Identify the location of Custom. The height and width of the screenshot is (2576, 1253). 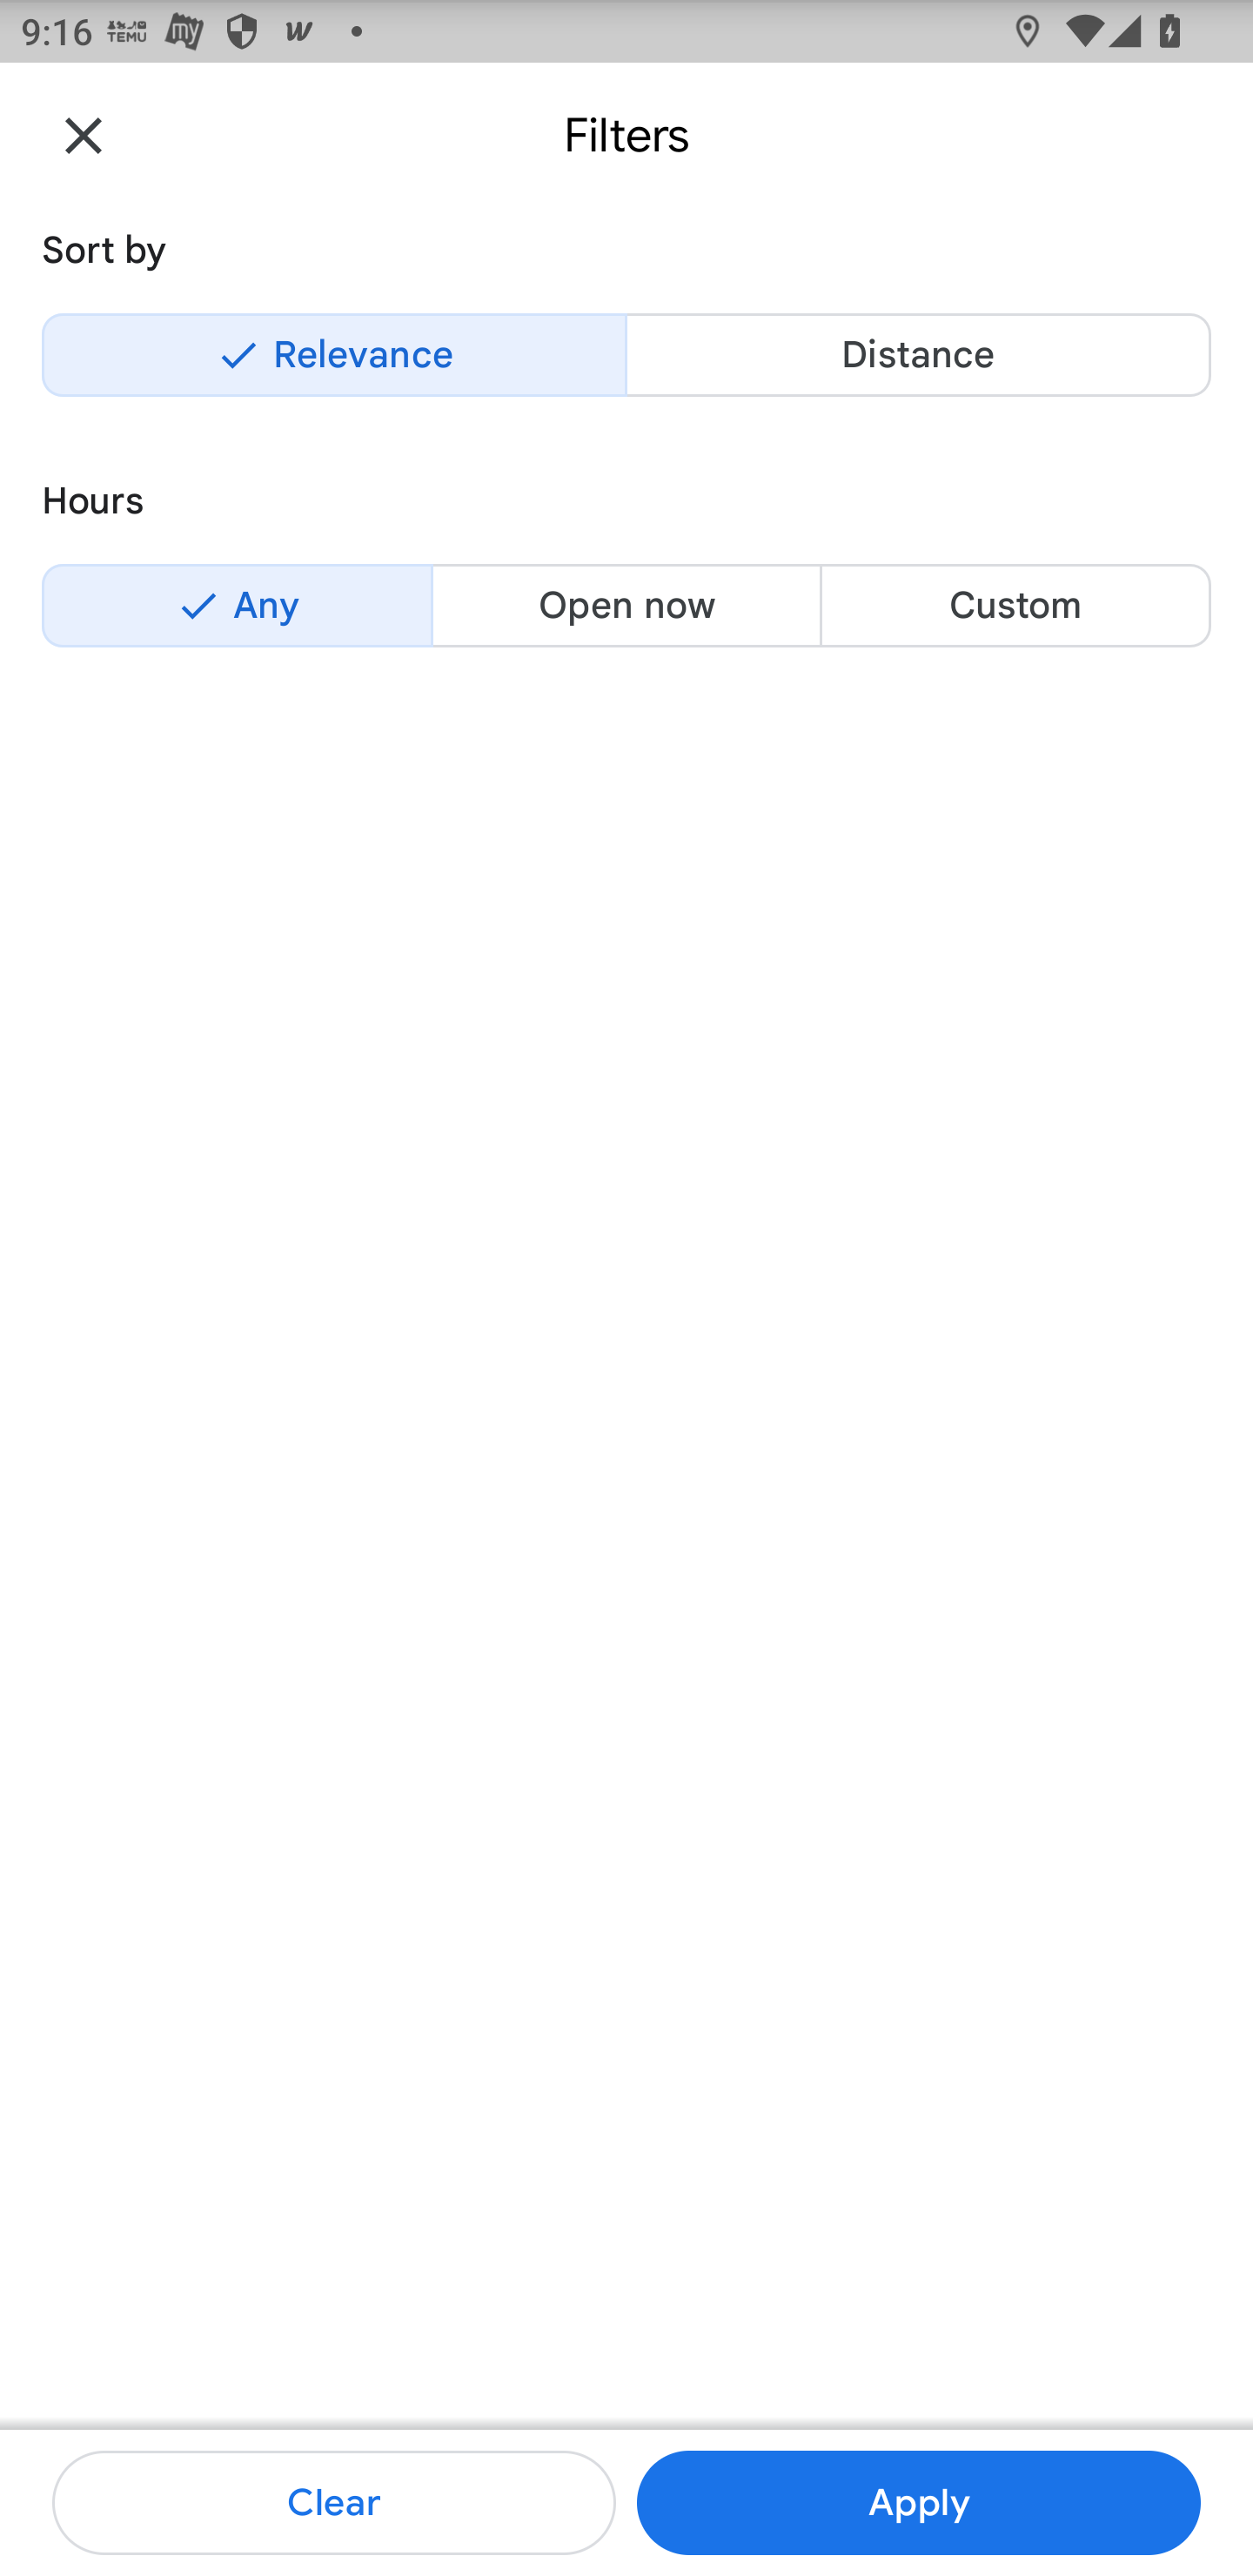
(1015, 605).